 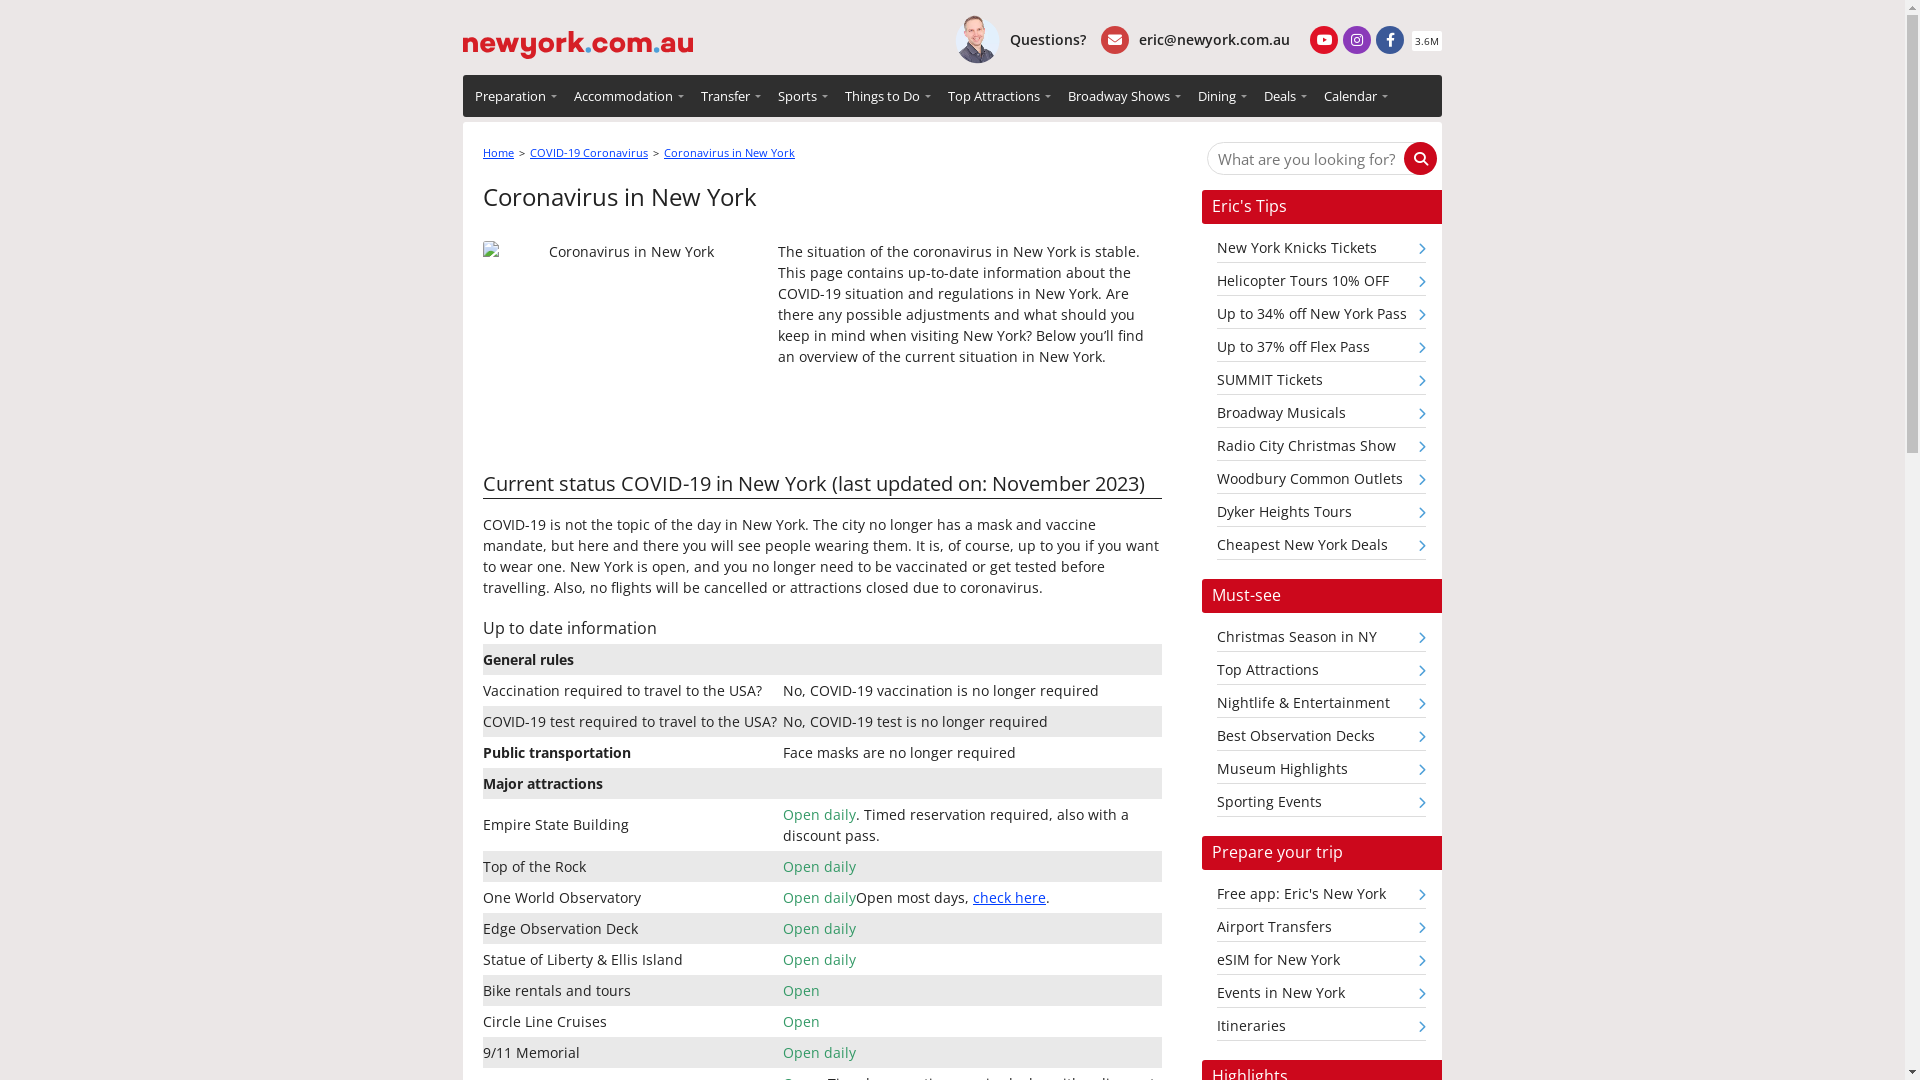 I want to click on Christmas Season in NY, so click(x=1322, y=640).